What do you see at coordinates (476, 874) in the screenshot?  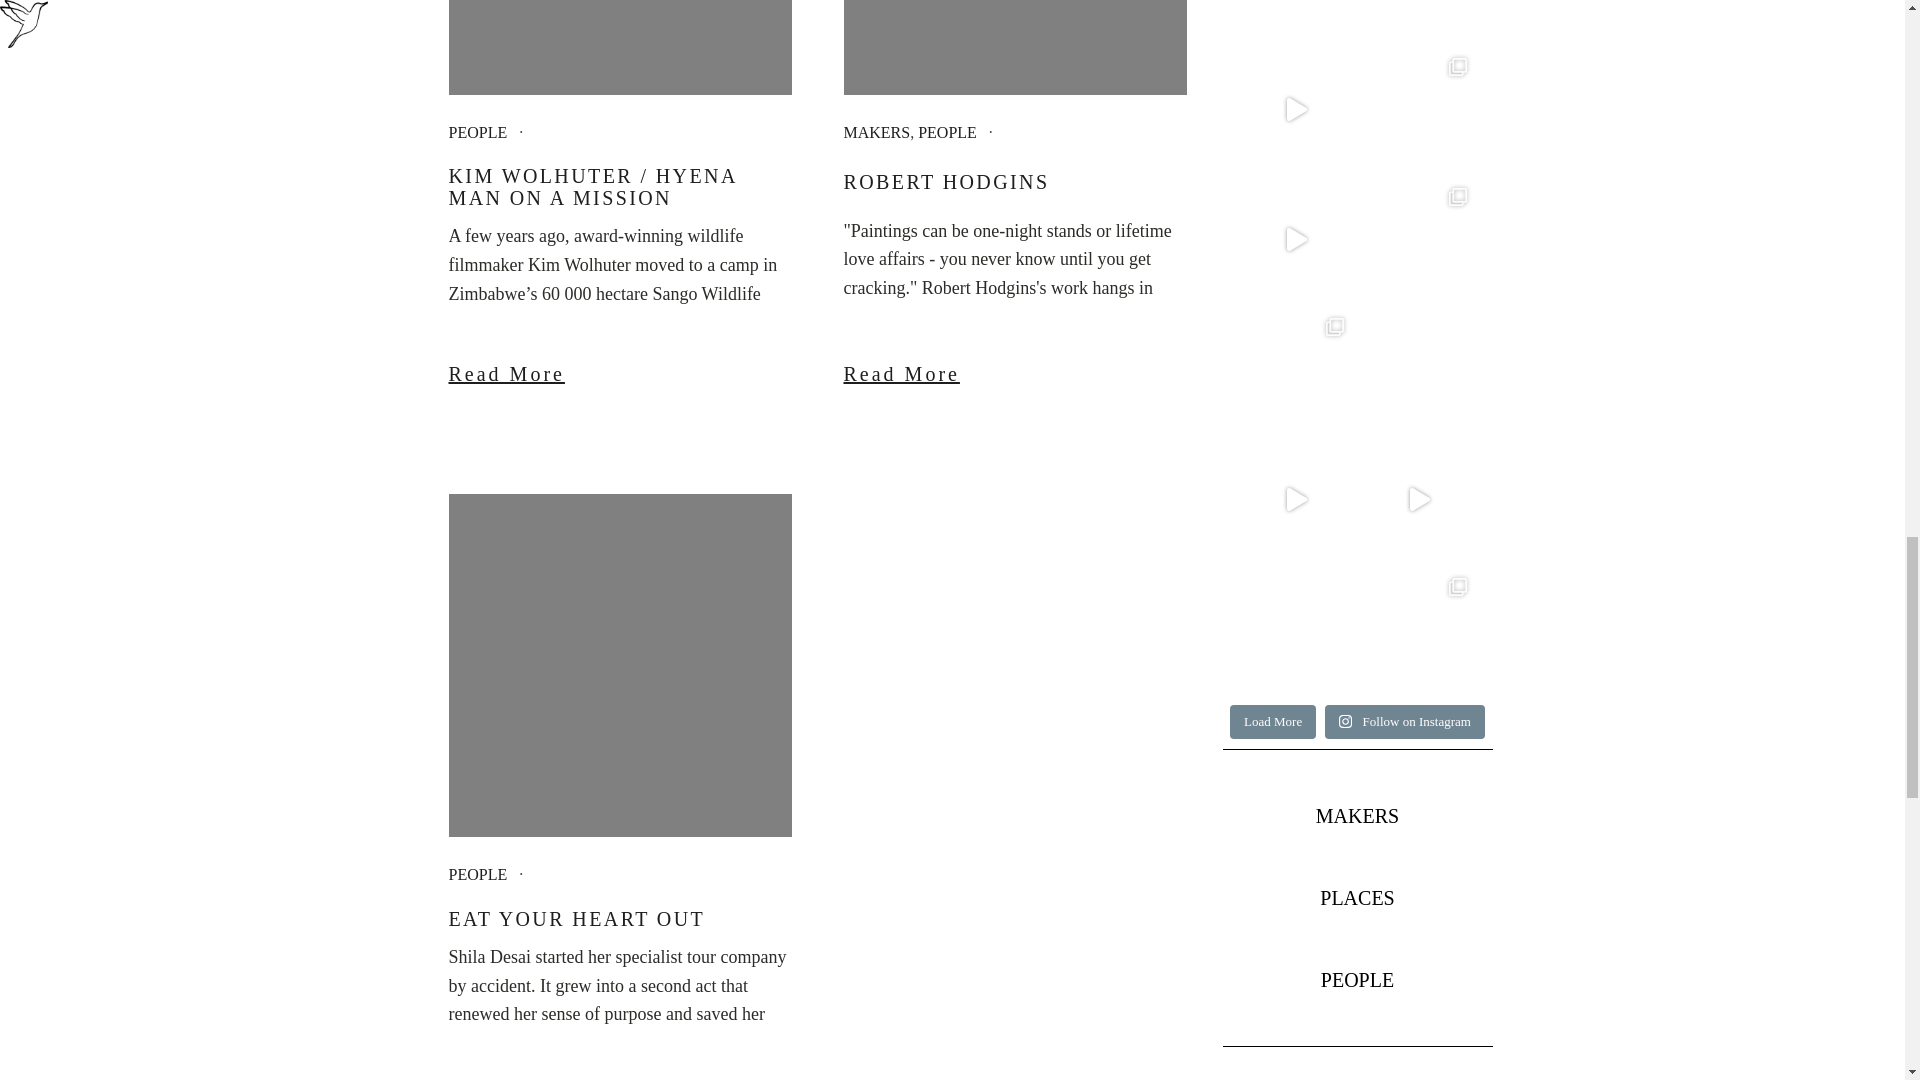 I see `PEOPLE` at bounding box center [476, 874].